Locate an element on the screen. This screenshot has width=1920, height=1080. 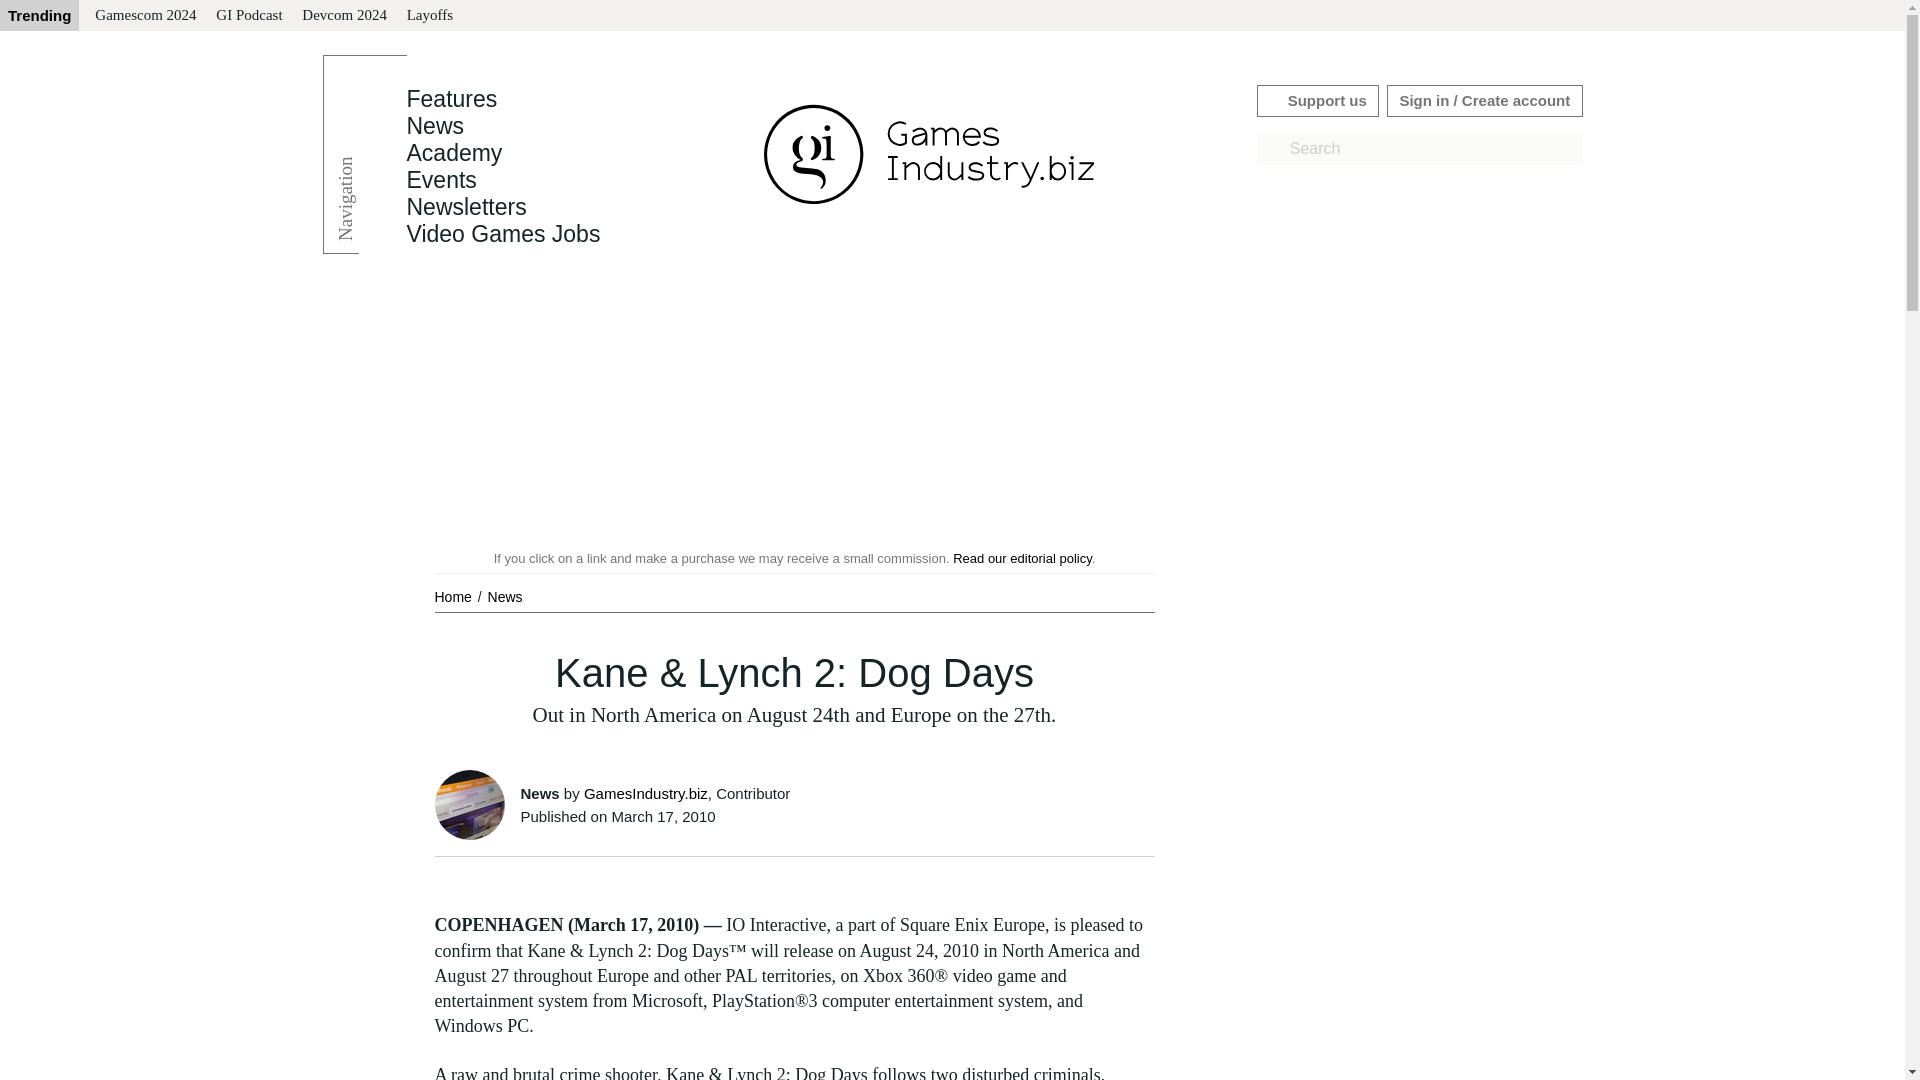
Video Games Jobs is located at coordinates (502, 234).